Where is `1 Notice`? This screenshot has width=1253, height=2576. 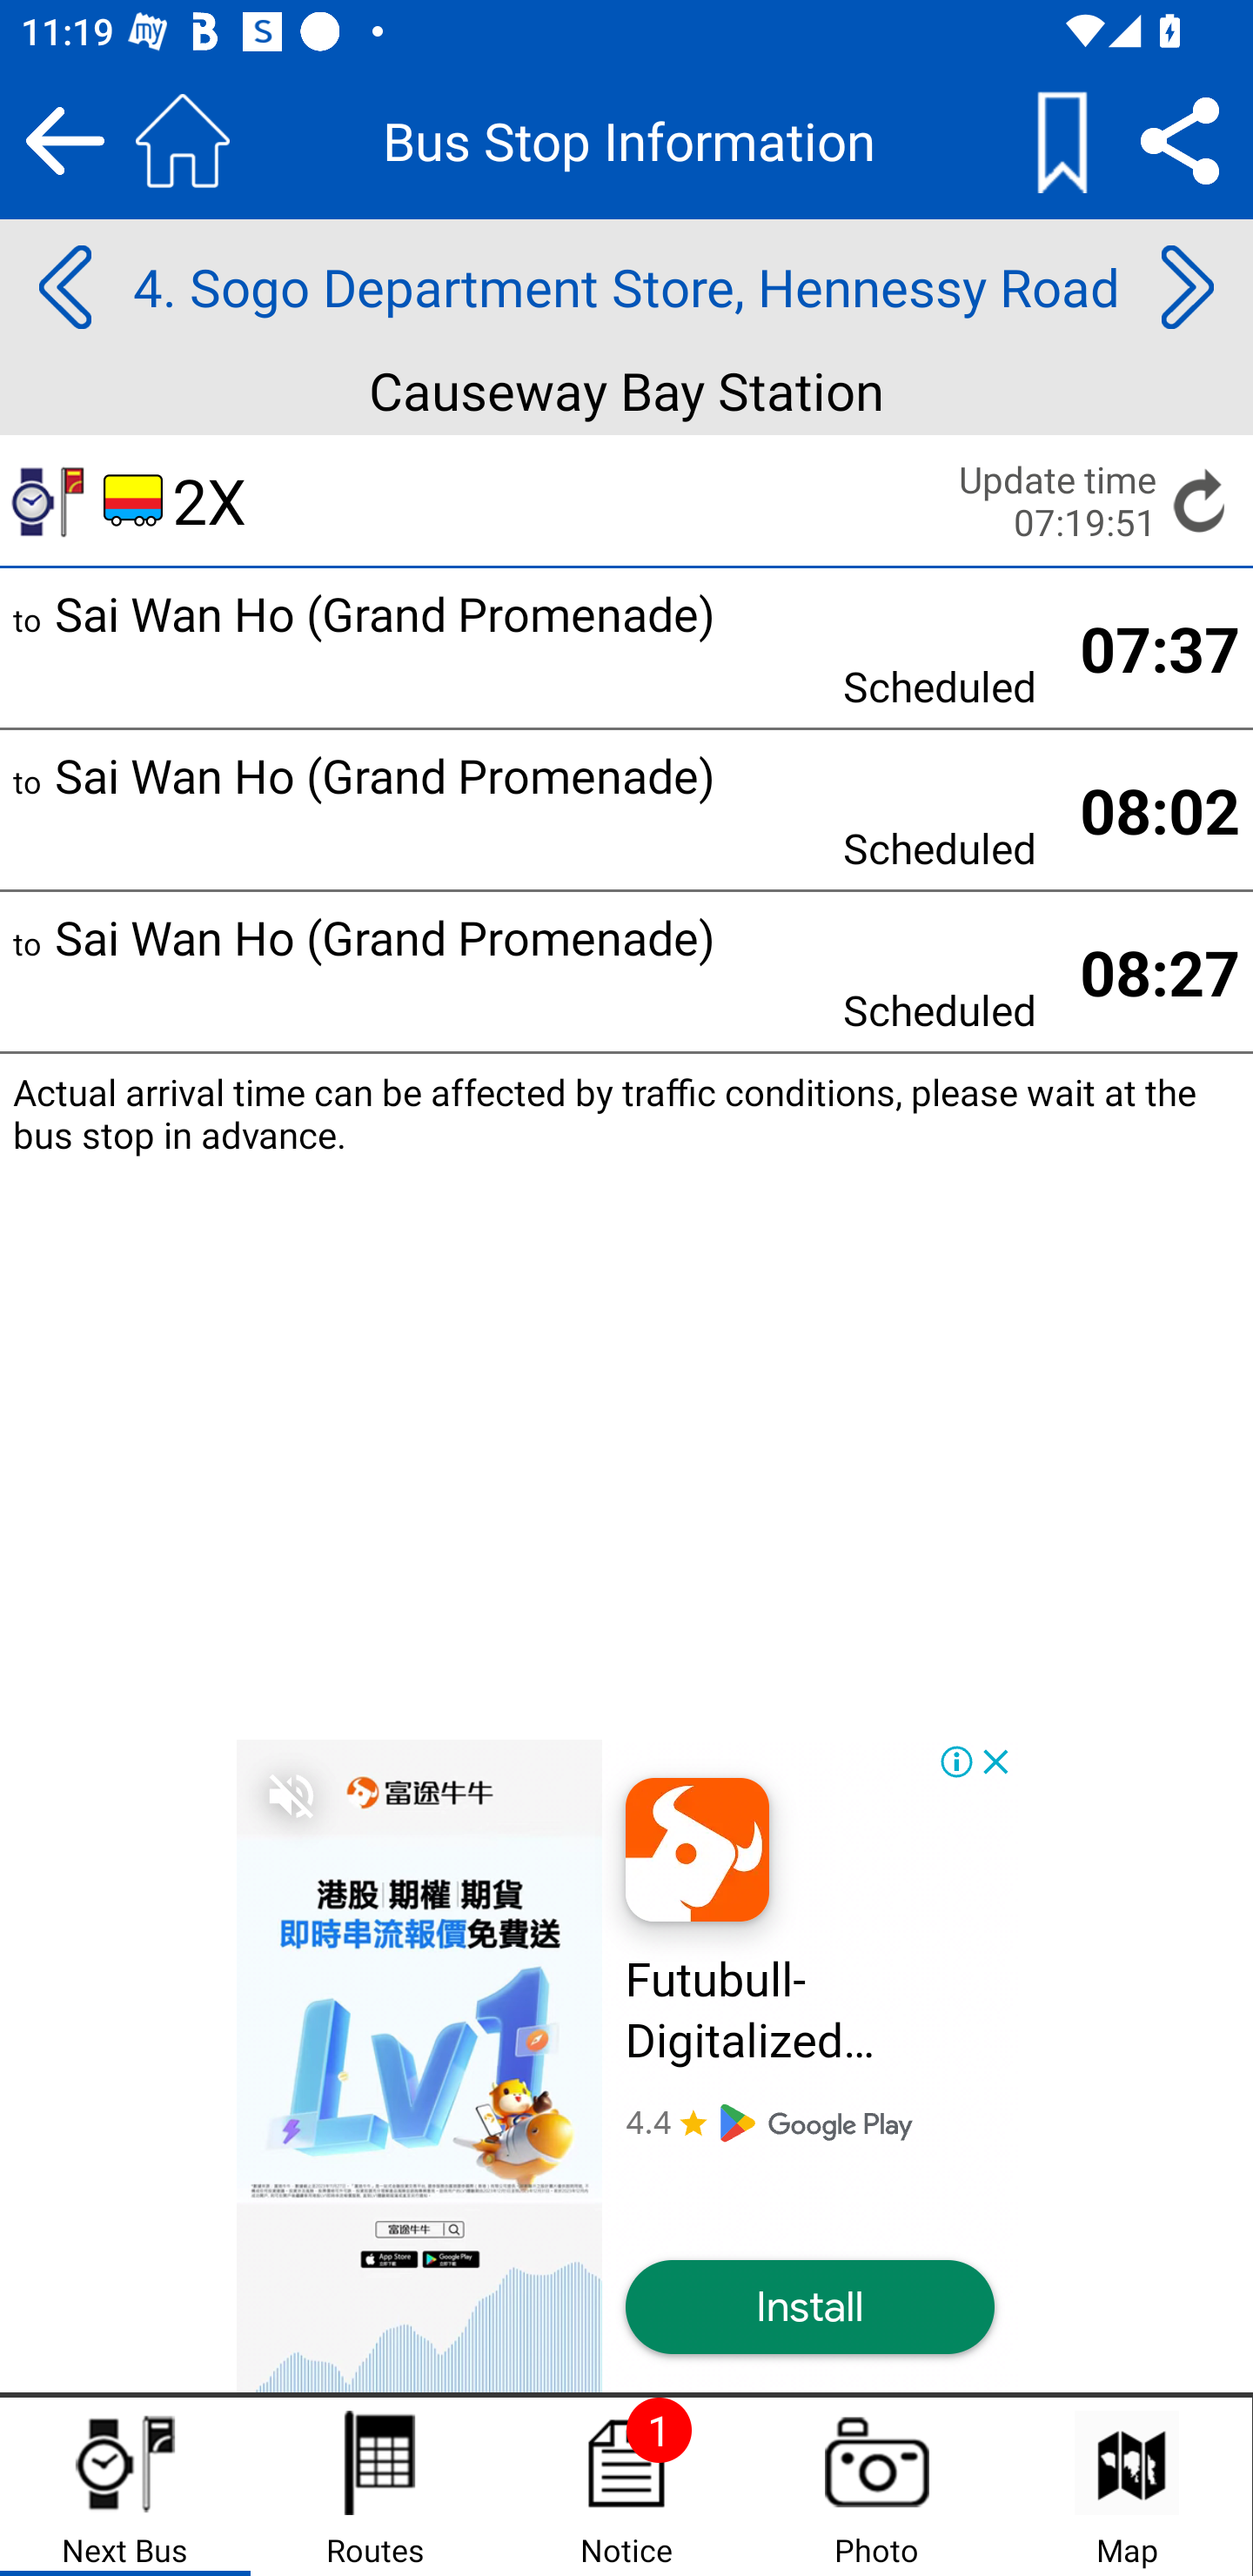
1 Notice is located at coordinates (626, 2487).